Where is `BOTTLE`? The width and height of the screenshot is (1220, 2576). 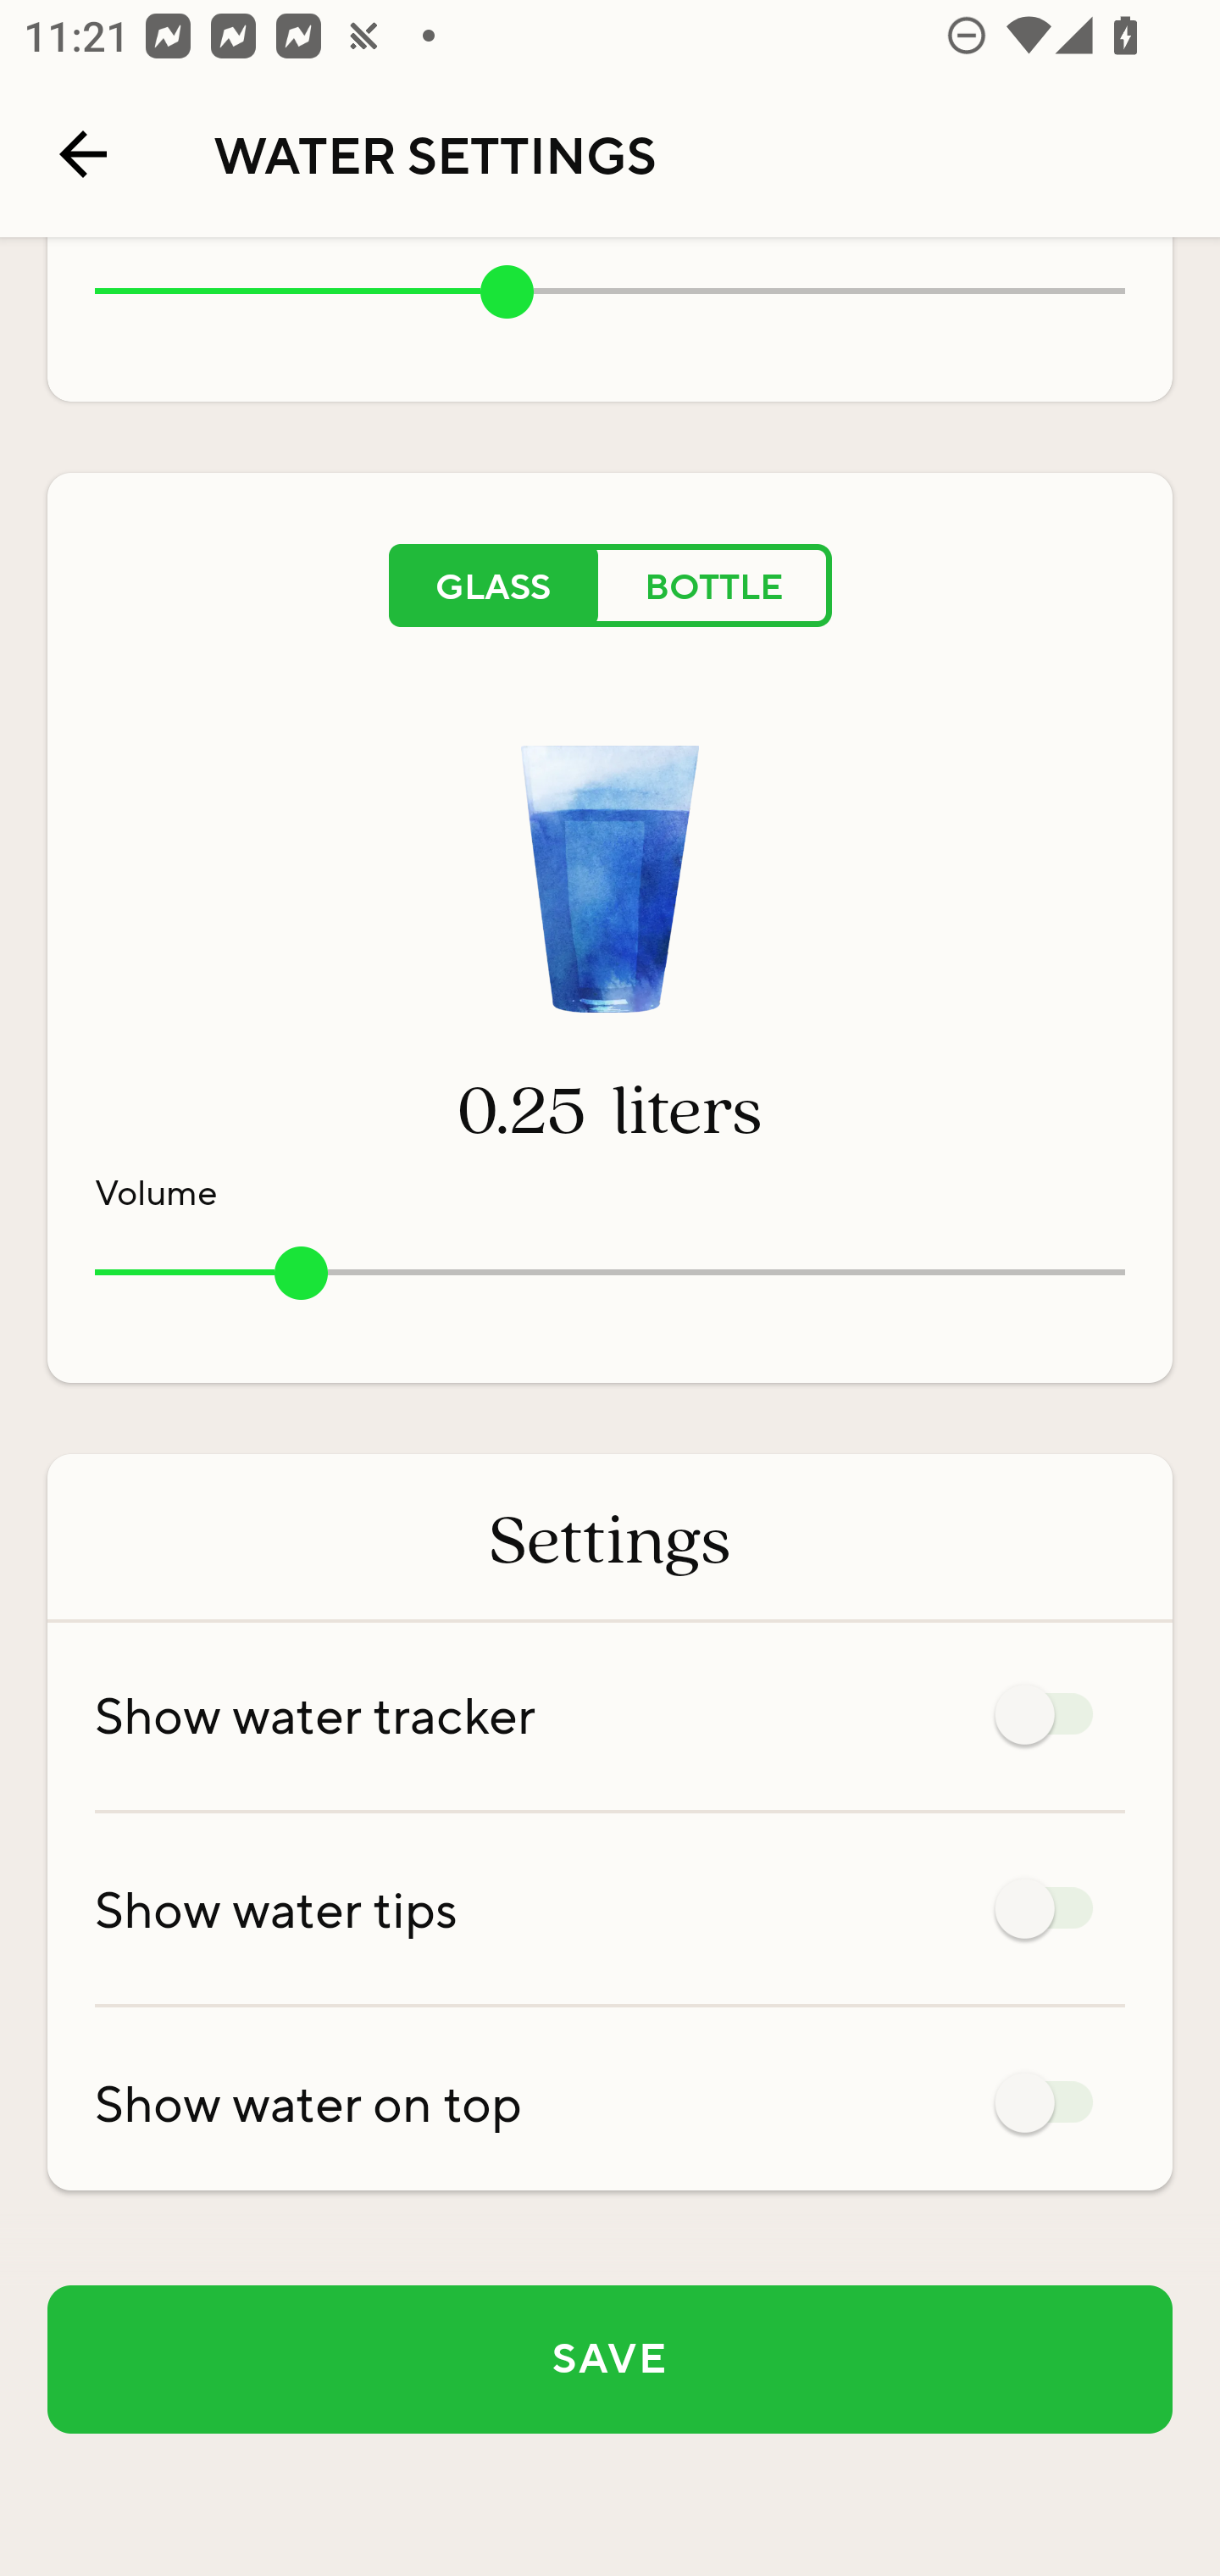
BOTTLE is located at coordinates (715, 585).